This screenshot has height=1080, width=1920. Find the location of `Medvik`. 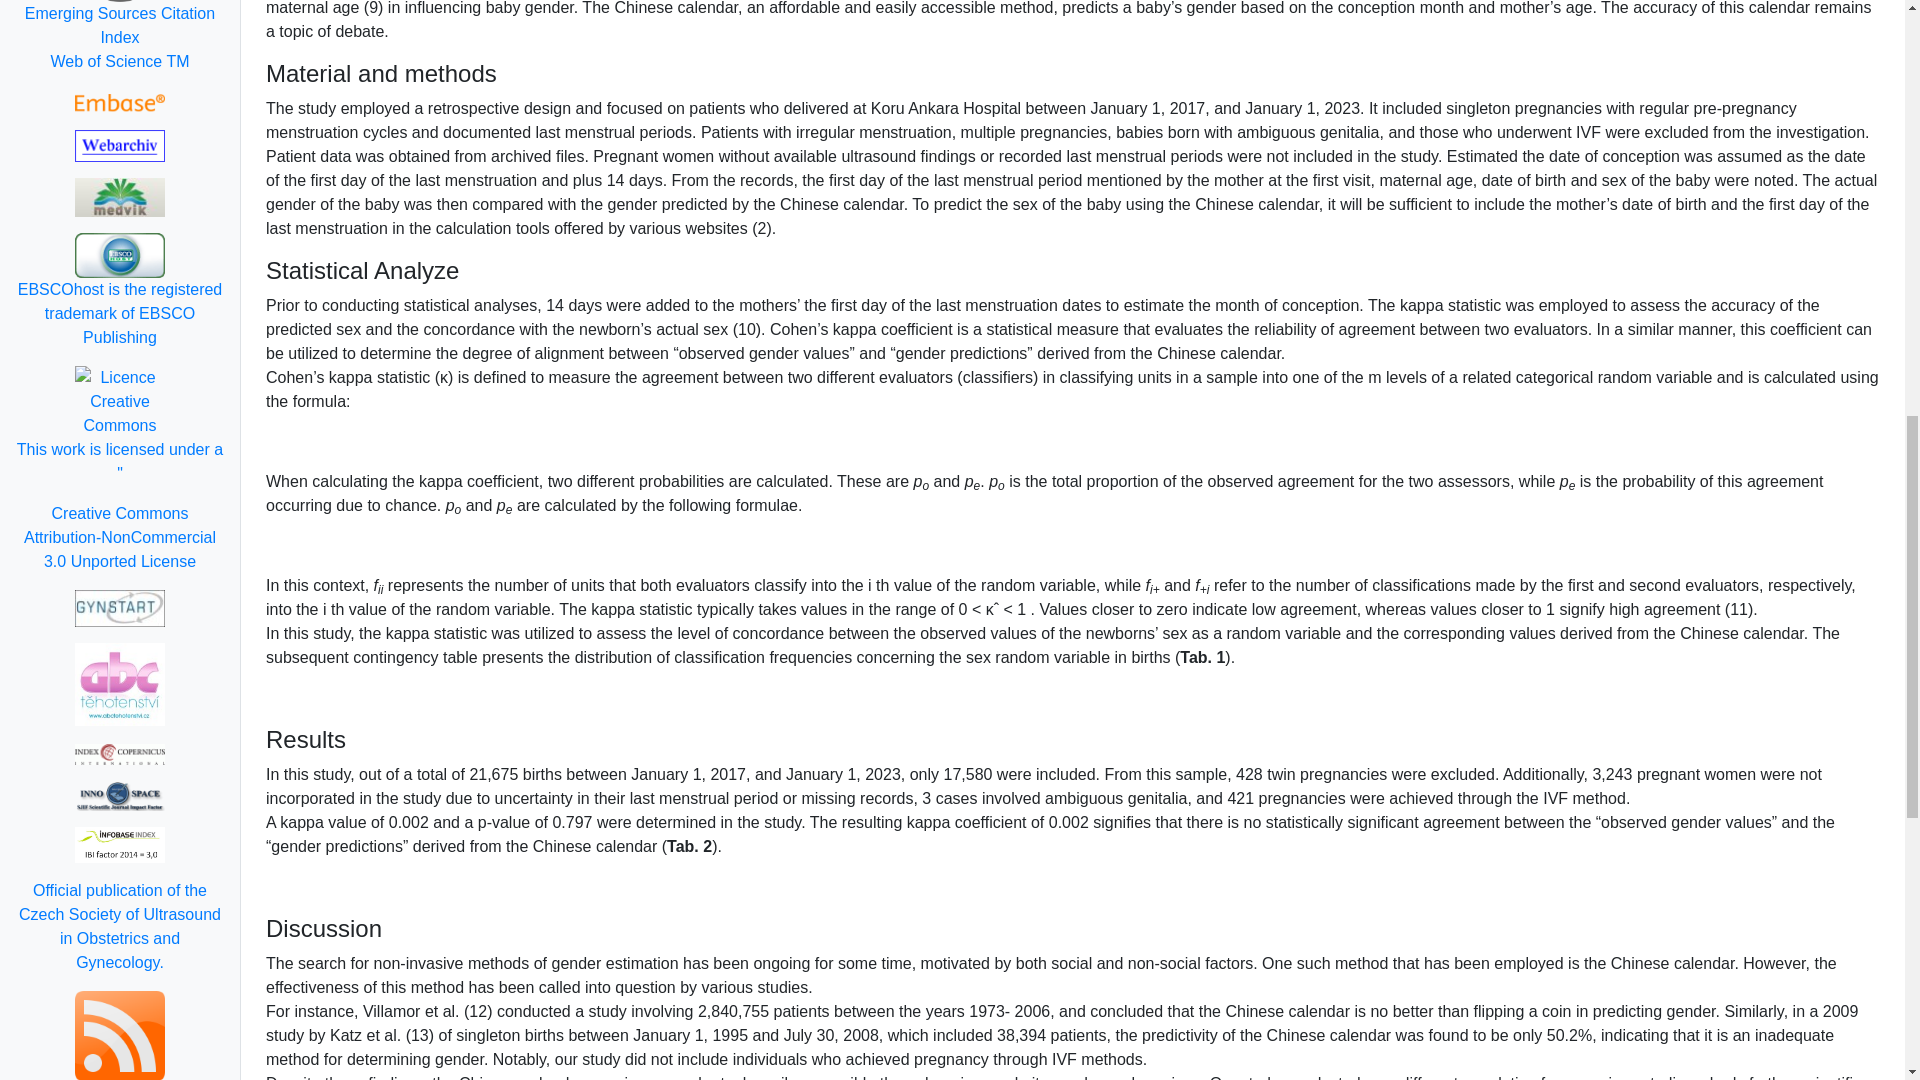

Medvik is located at coordinates (120, 198).